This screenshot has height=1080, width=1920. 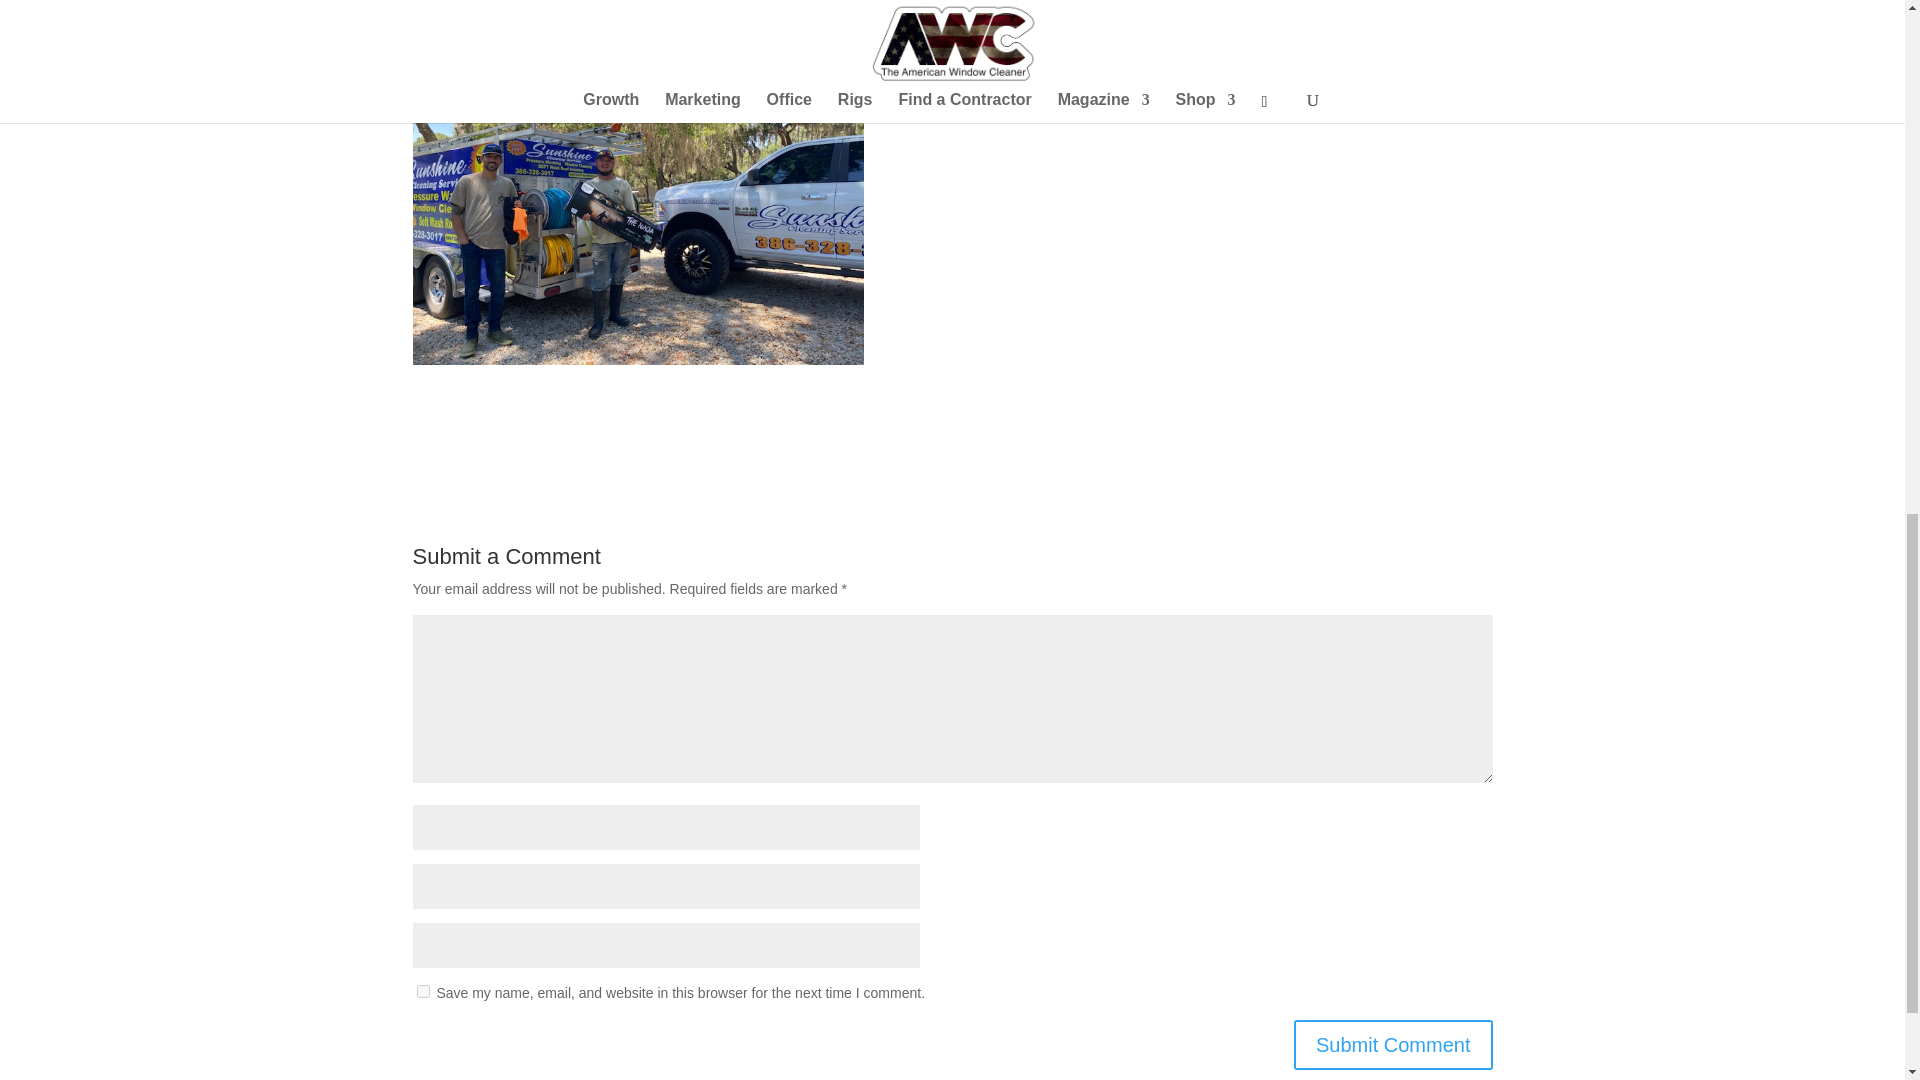 I want to click on Submit Comment, so click(x=1394, y=1044).